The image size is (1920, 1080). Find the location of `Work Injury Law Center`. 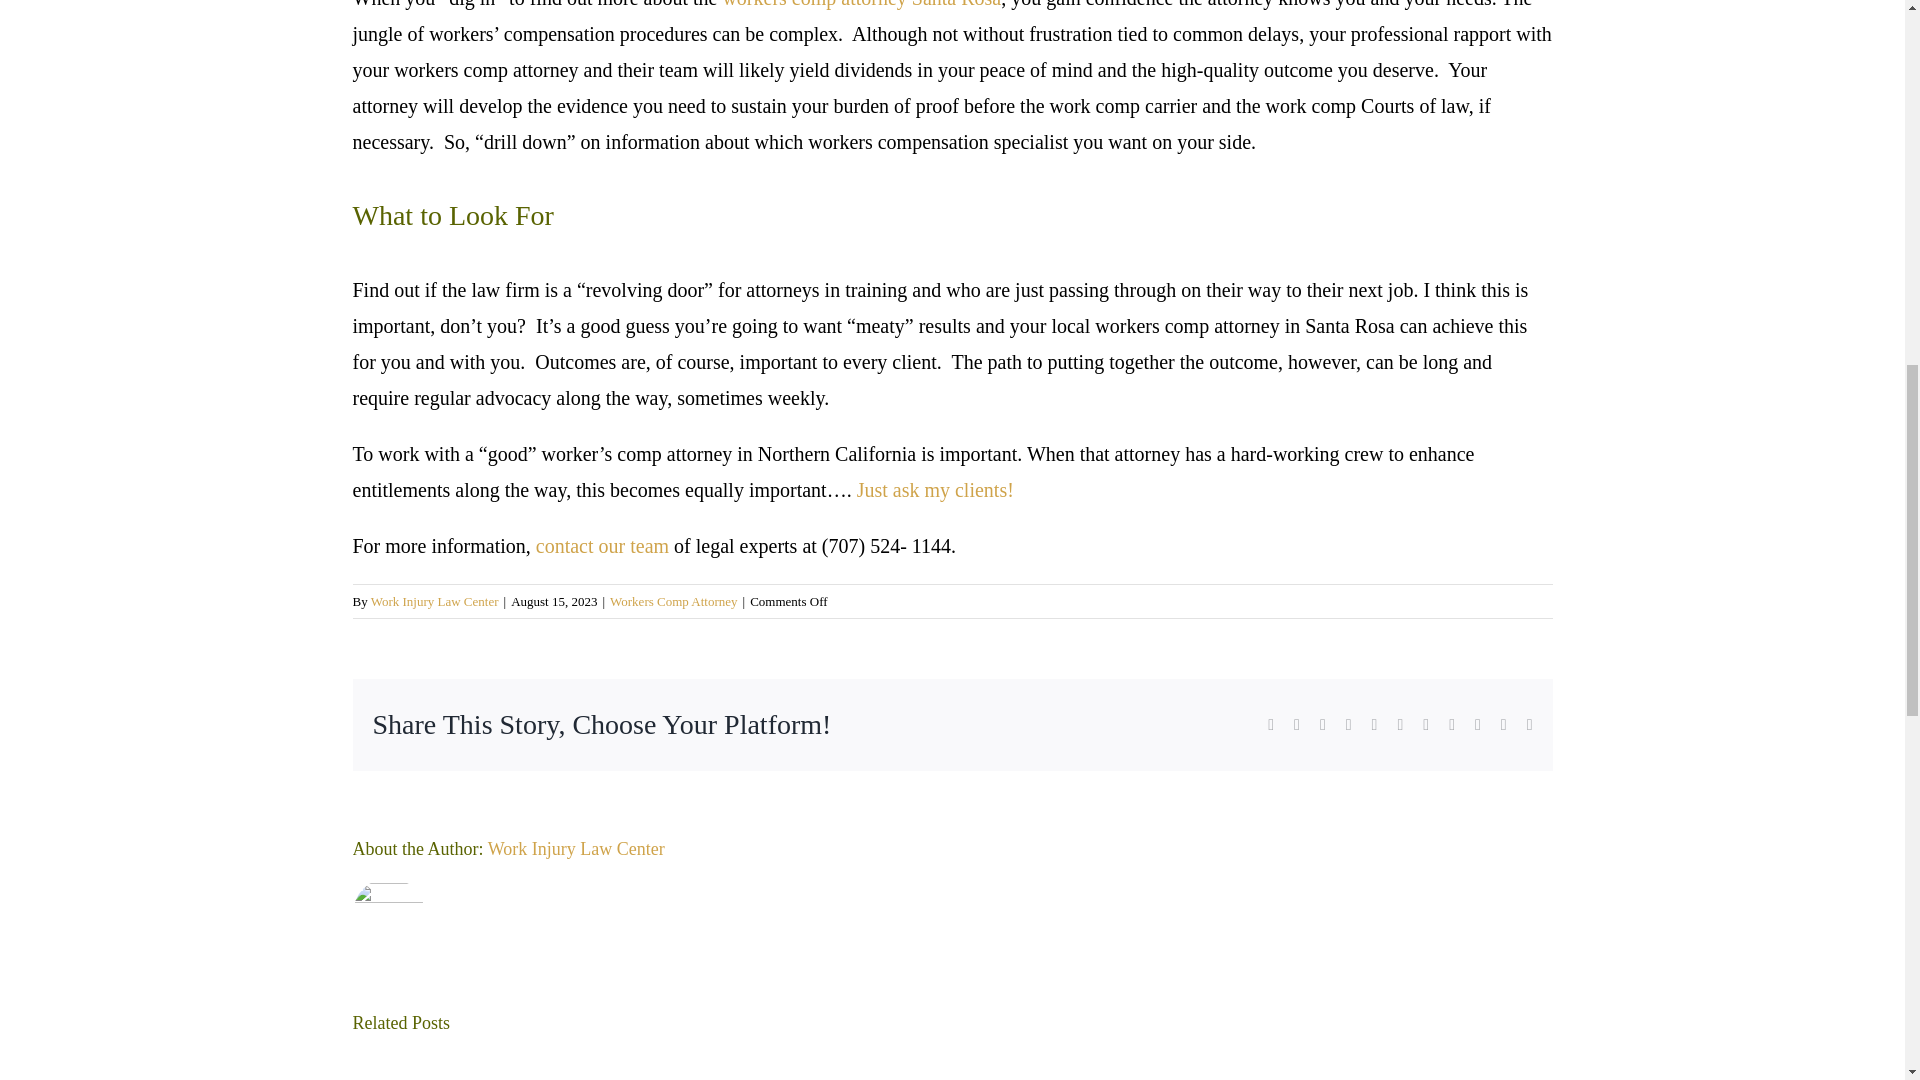

Work Injury Law Center is located at coordinates (434, 602).